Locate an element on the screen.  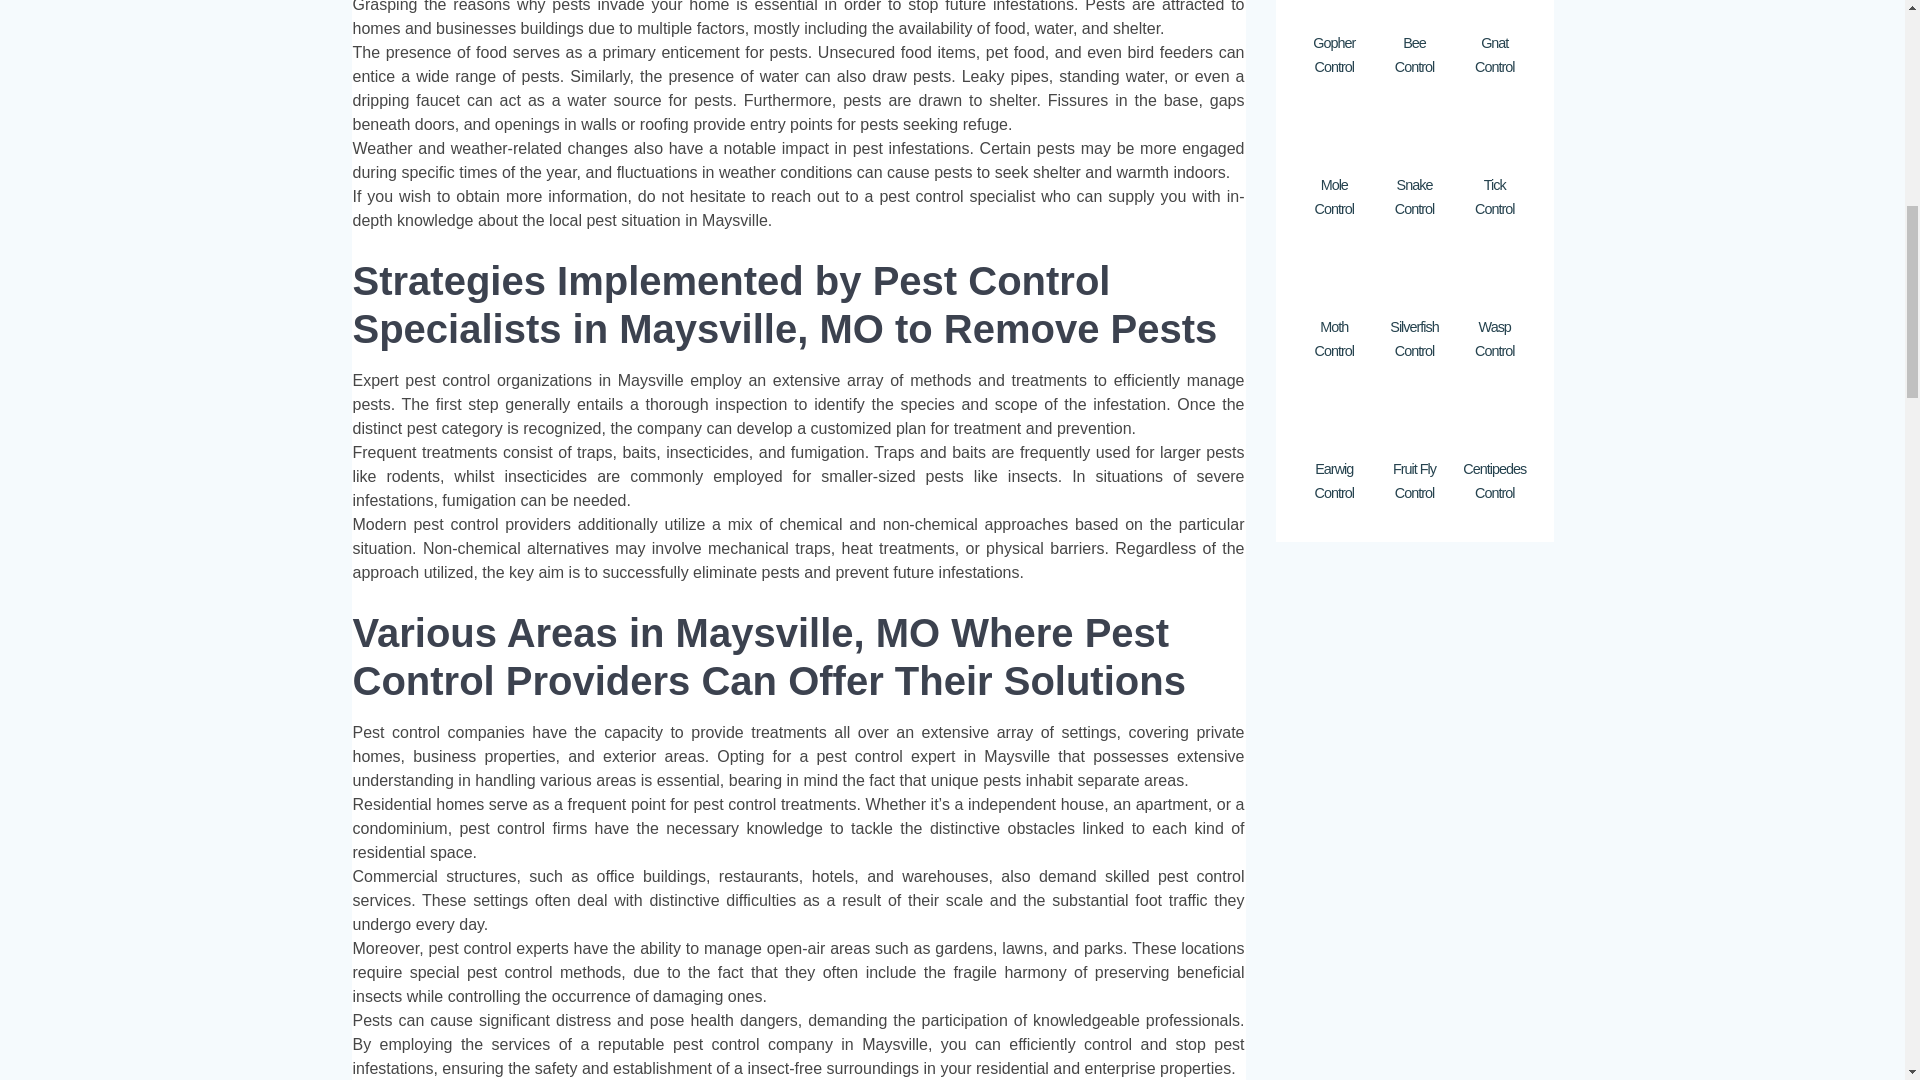
Pest control against gophers is located at coordinates (1333, 11).